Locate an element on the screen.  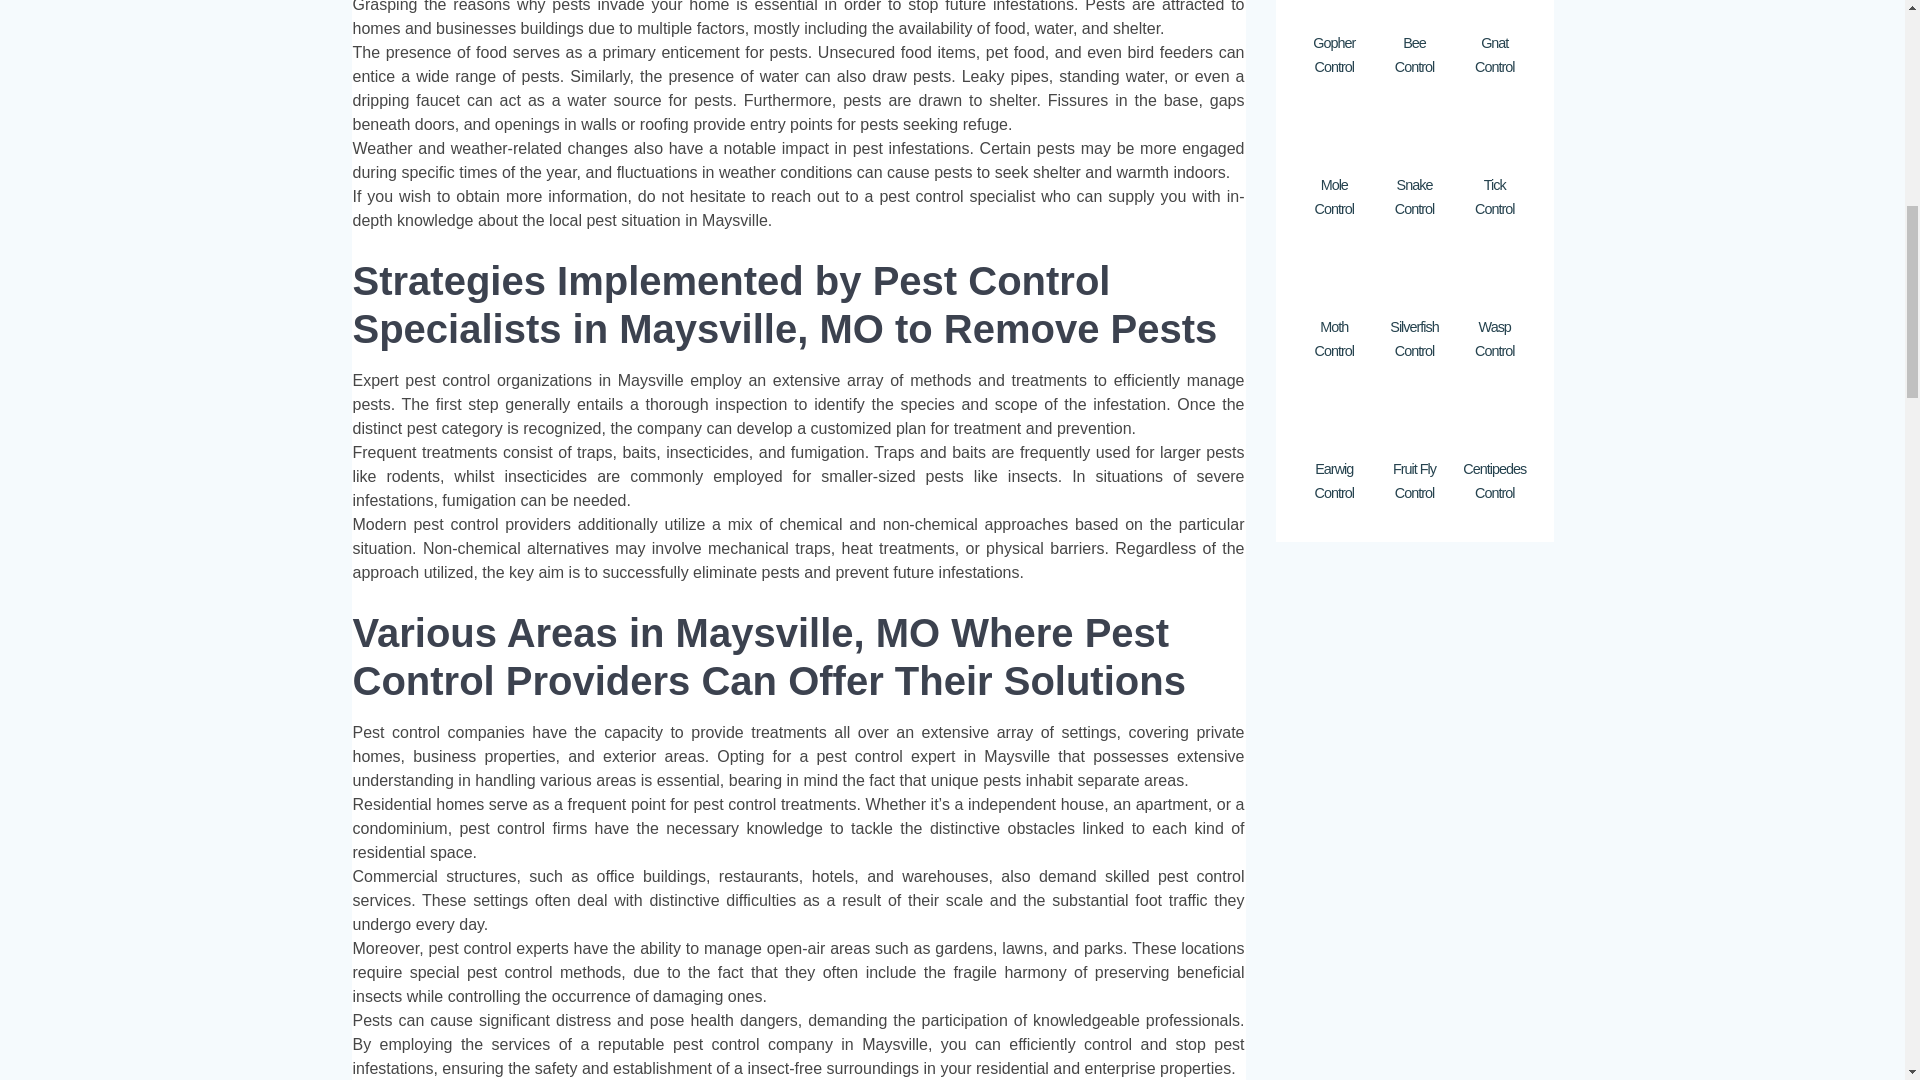
Pest control against gophers is located at coordinates (1333, 11).